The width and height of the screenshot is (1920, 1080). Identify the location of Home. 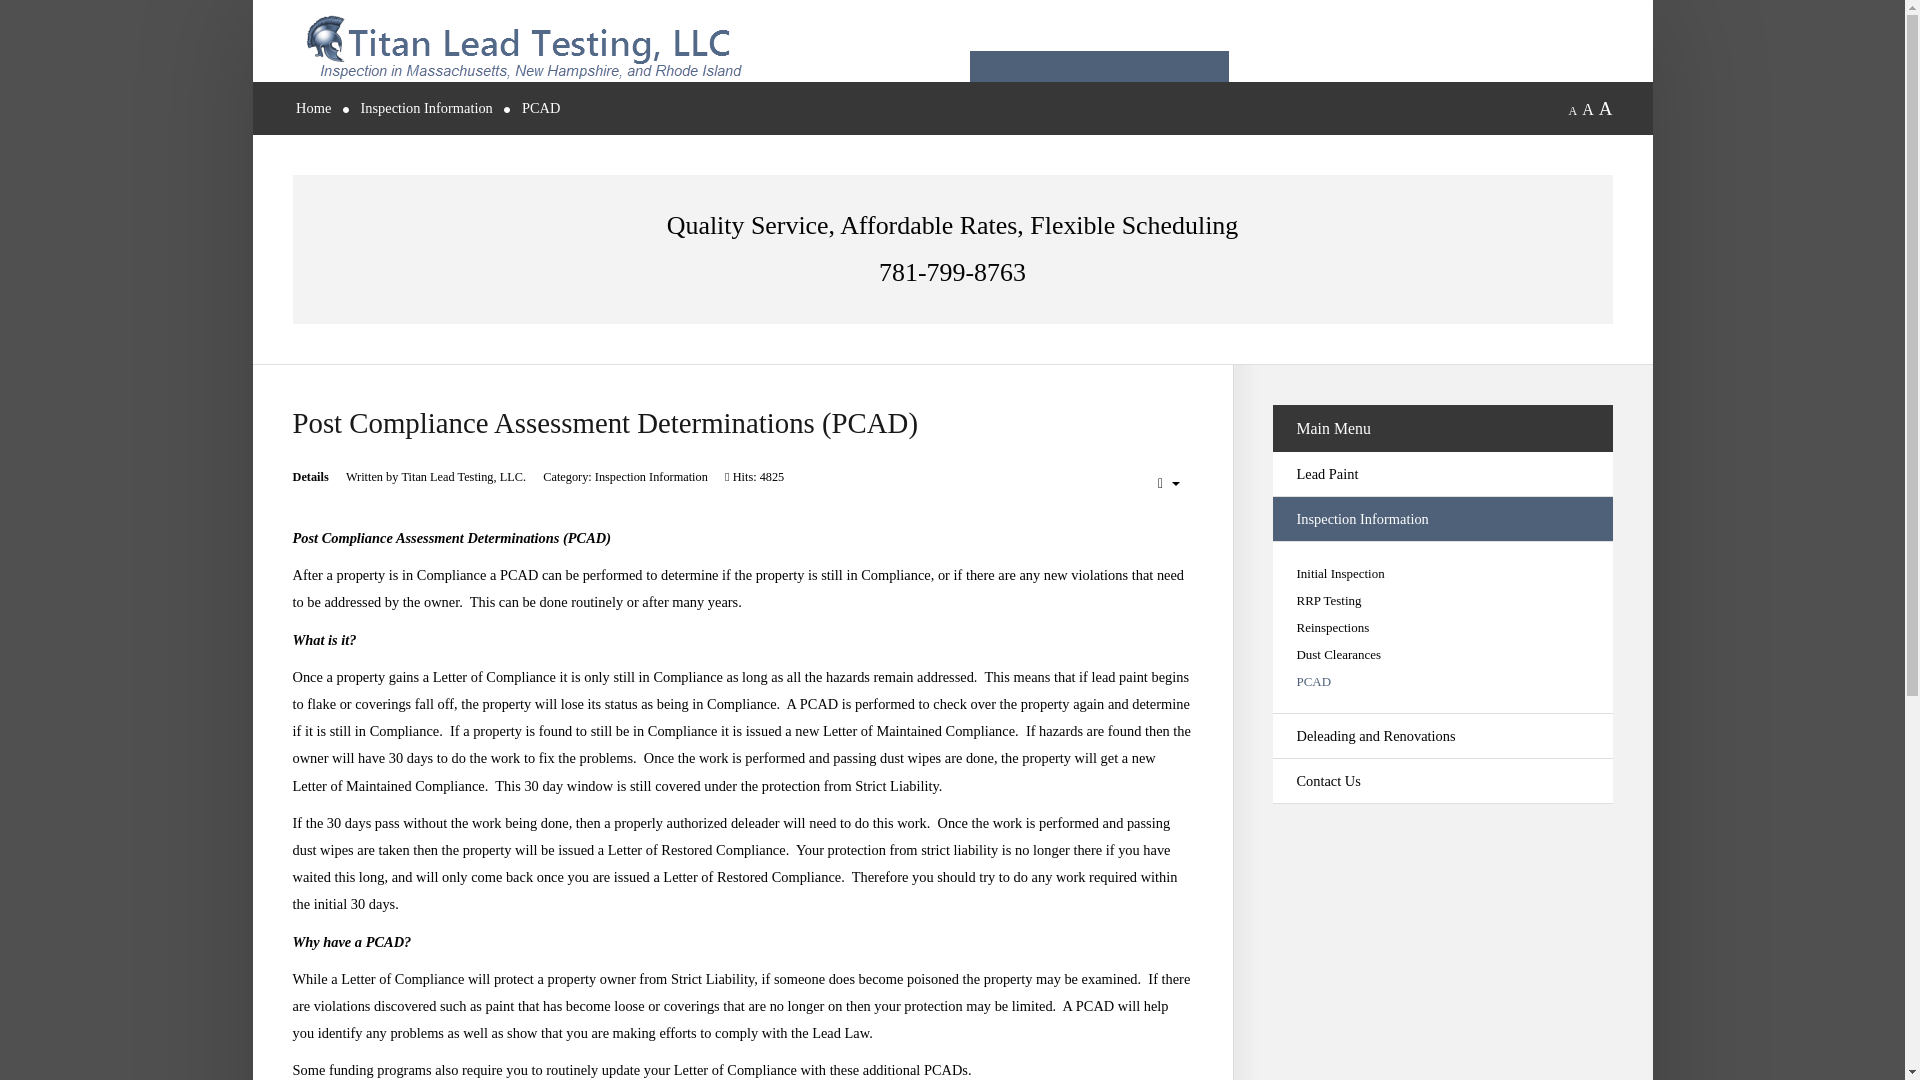
(312, 108).